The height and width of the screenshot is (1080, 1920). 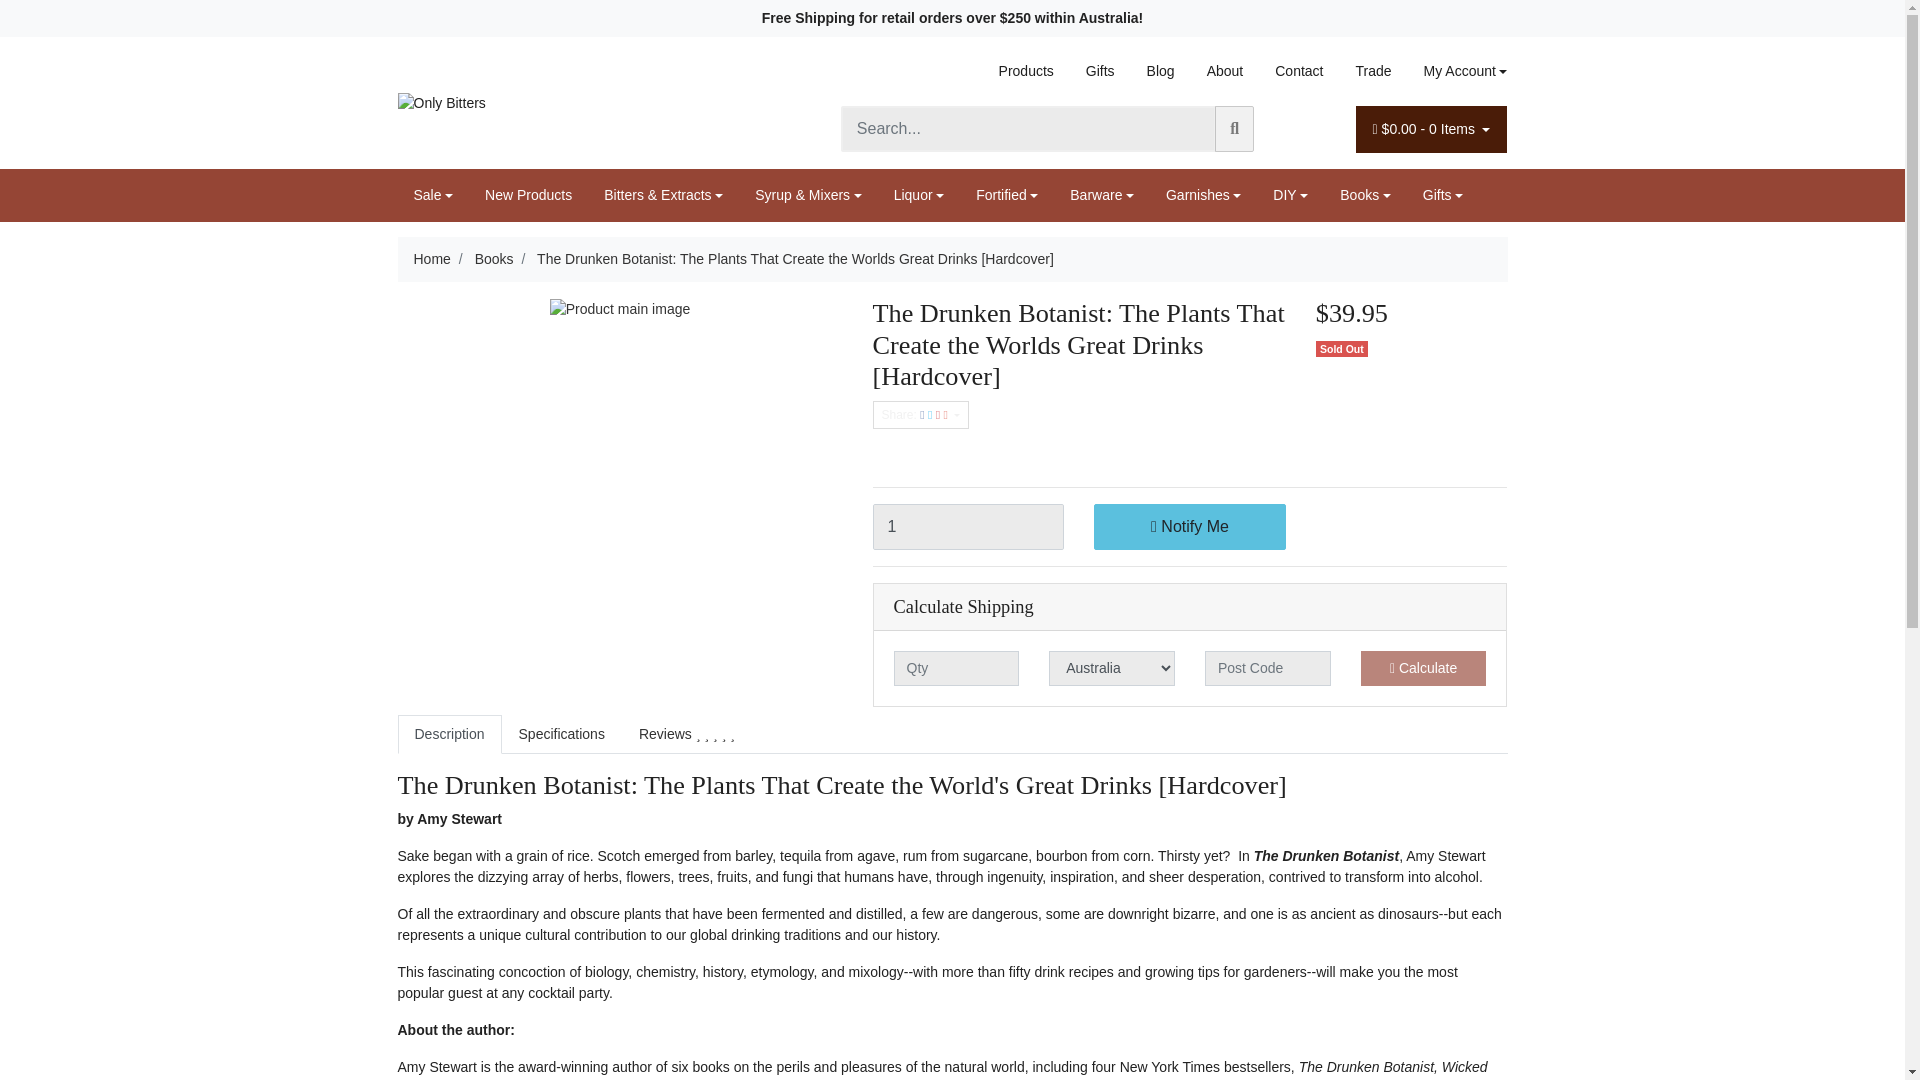 I want to click on Only Bitters, so click(x=441, y=102).